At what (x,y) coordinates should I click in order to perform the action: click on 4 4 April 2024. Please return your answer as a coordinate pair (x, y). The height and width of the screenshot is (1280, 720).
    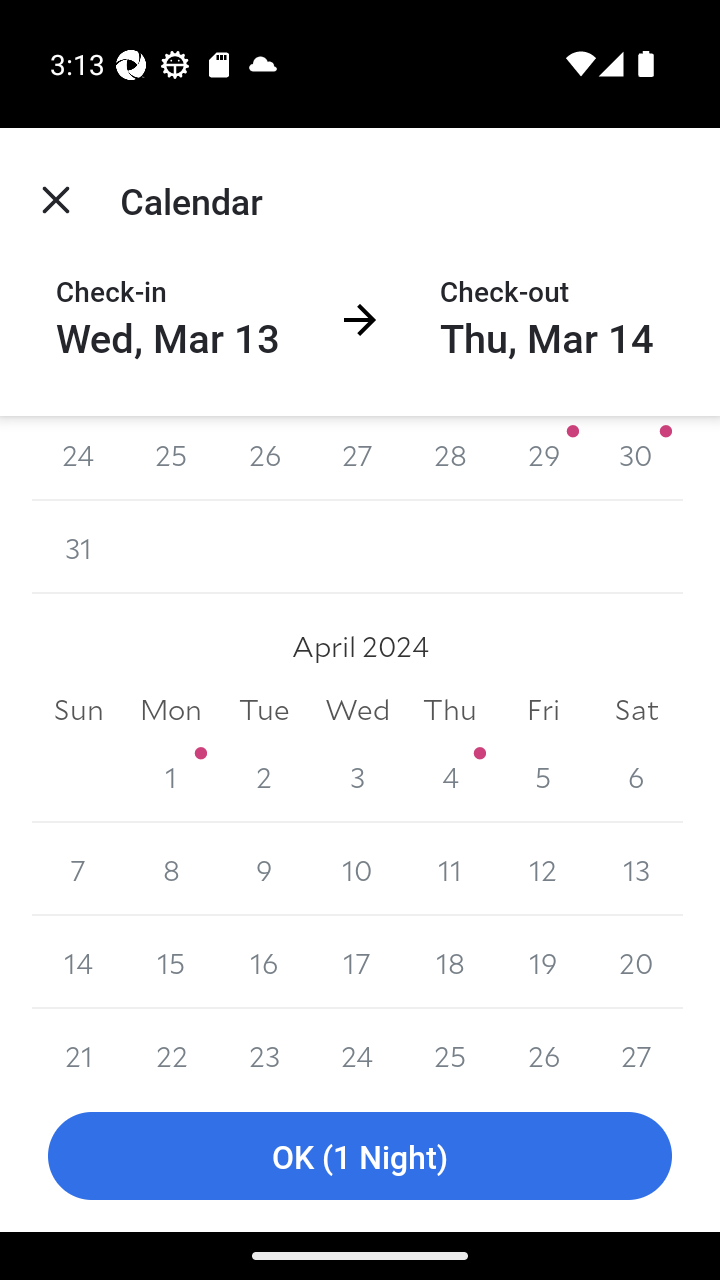
    Looking at the image, I should click on (450, 776).